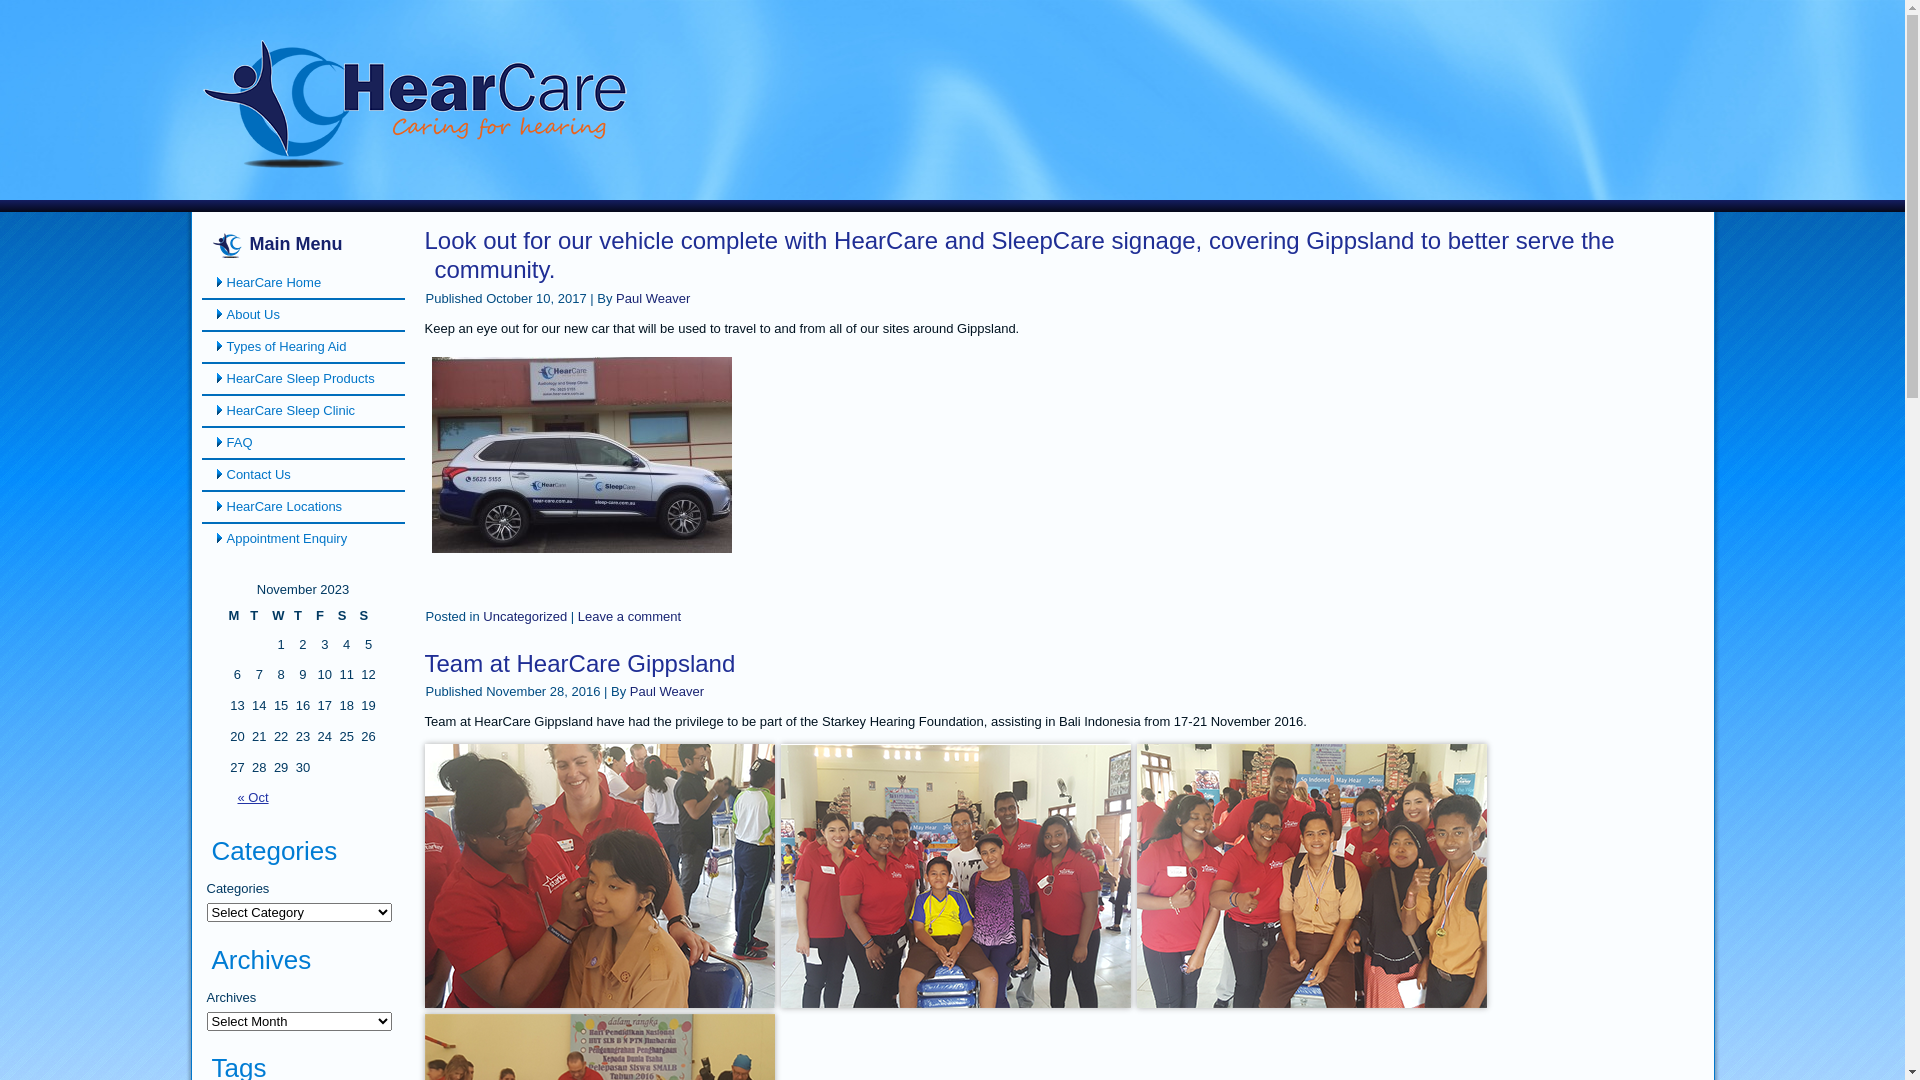 This screenshot has height=1080, width=1920. I want to click on Paul Weaver, so click(653, 298).